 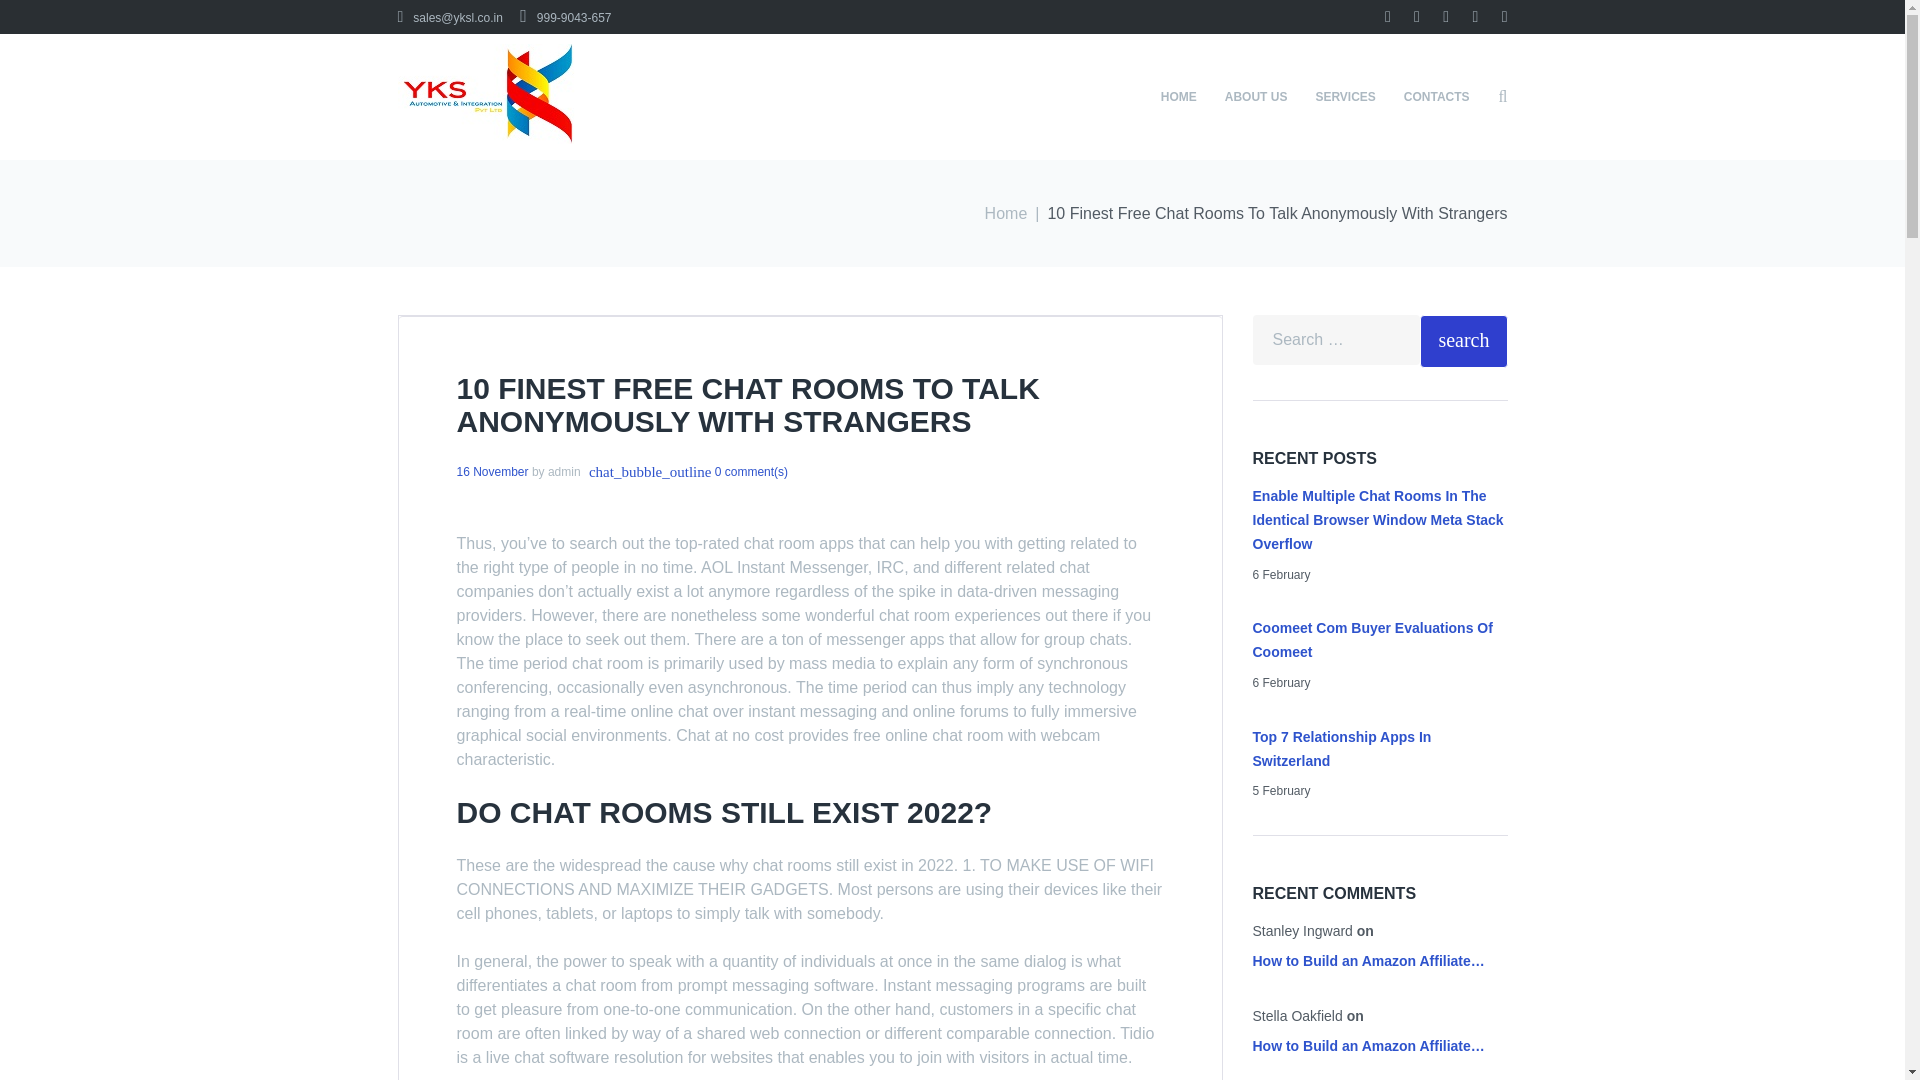 I want to click on Search for:, so click(x=1336, y=340).